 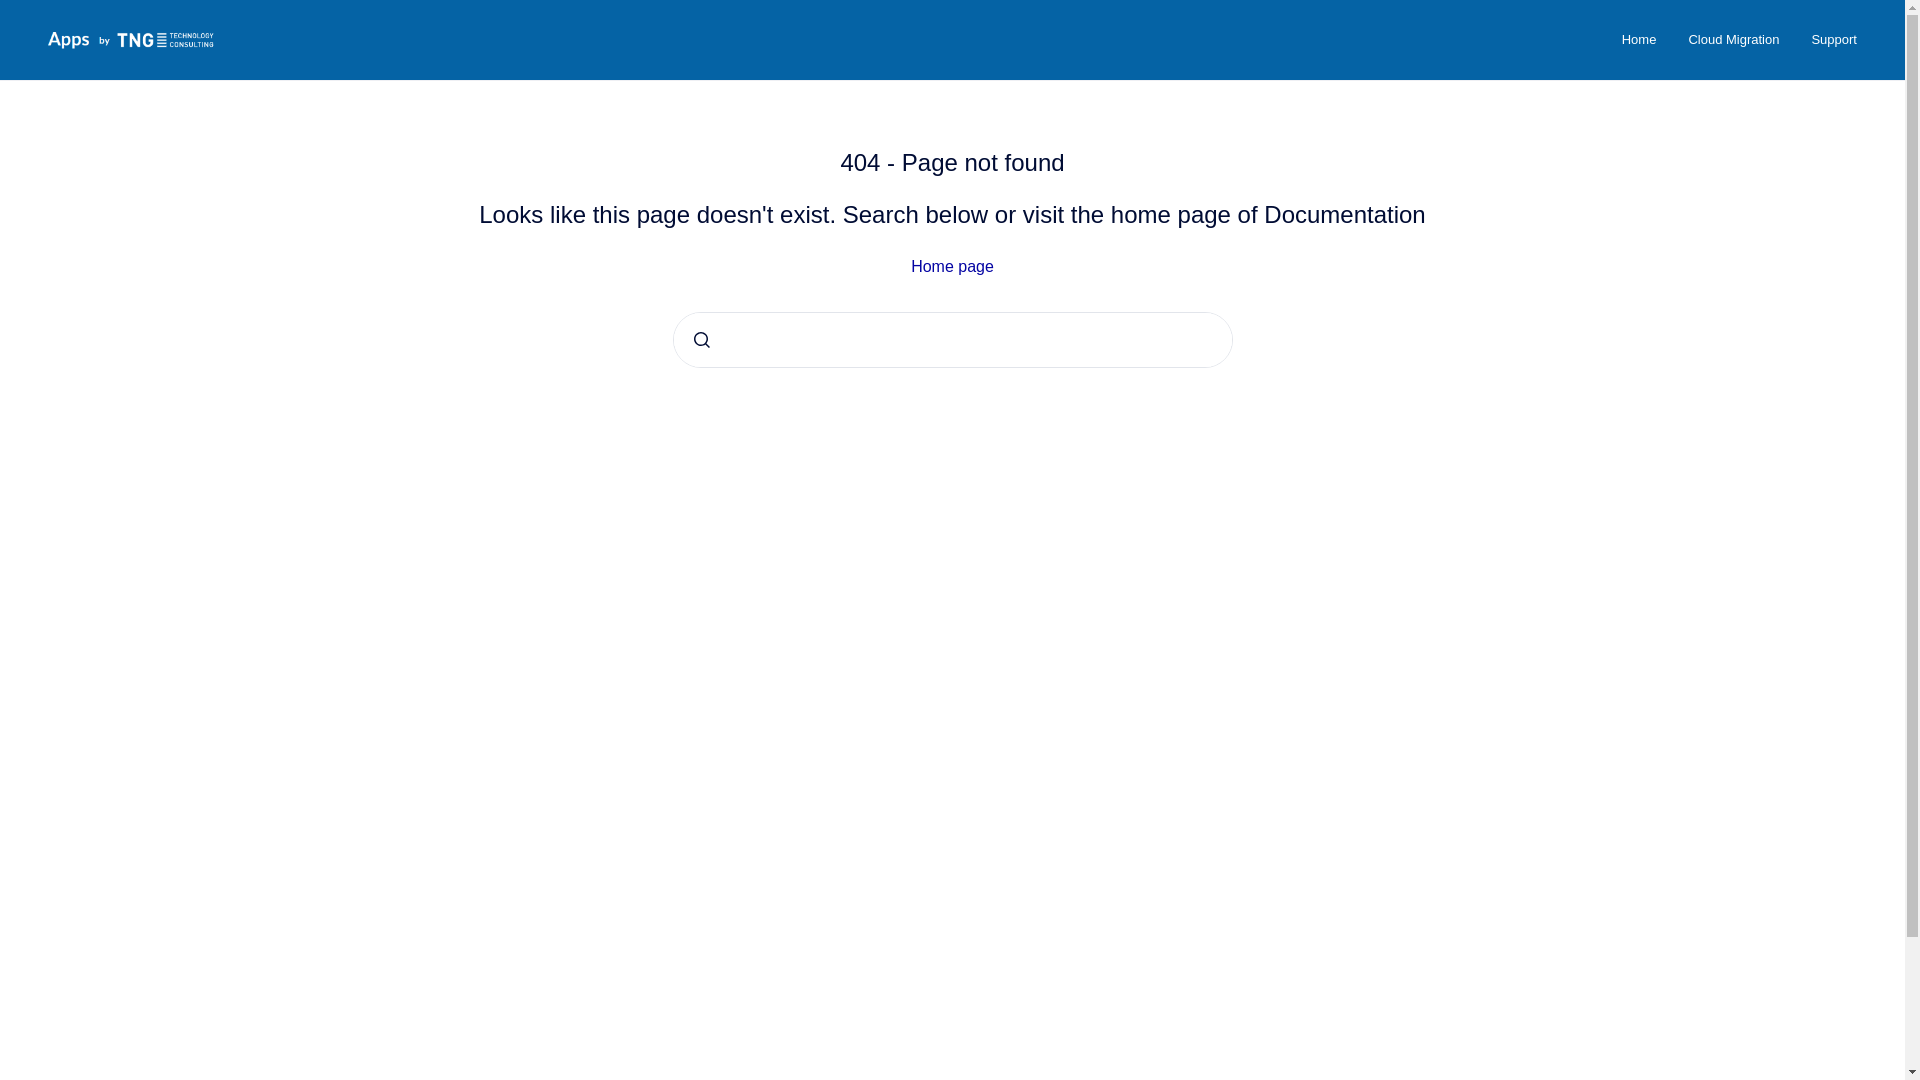 What do you see at coordinates (952, 266) in the screenshot?
I see `Home page` at bounding box center [952, 266].